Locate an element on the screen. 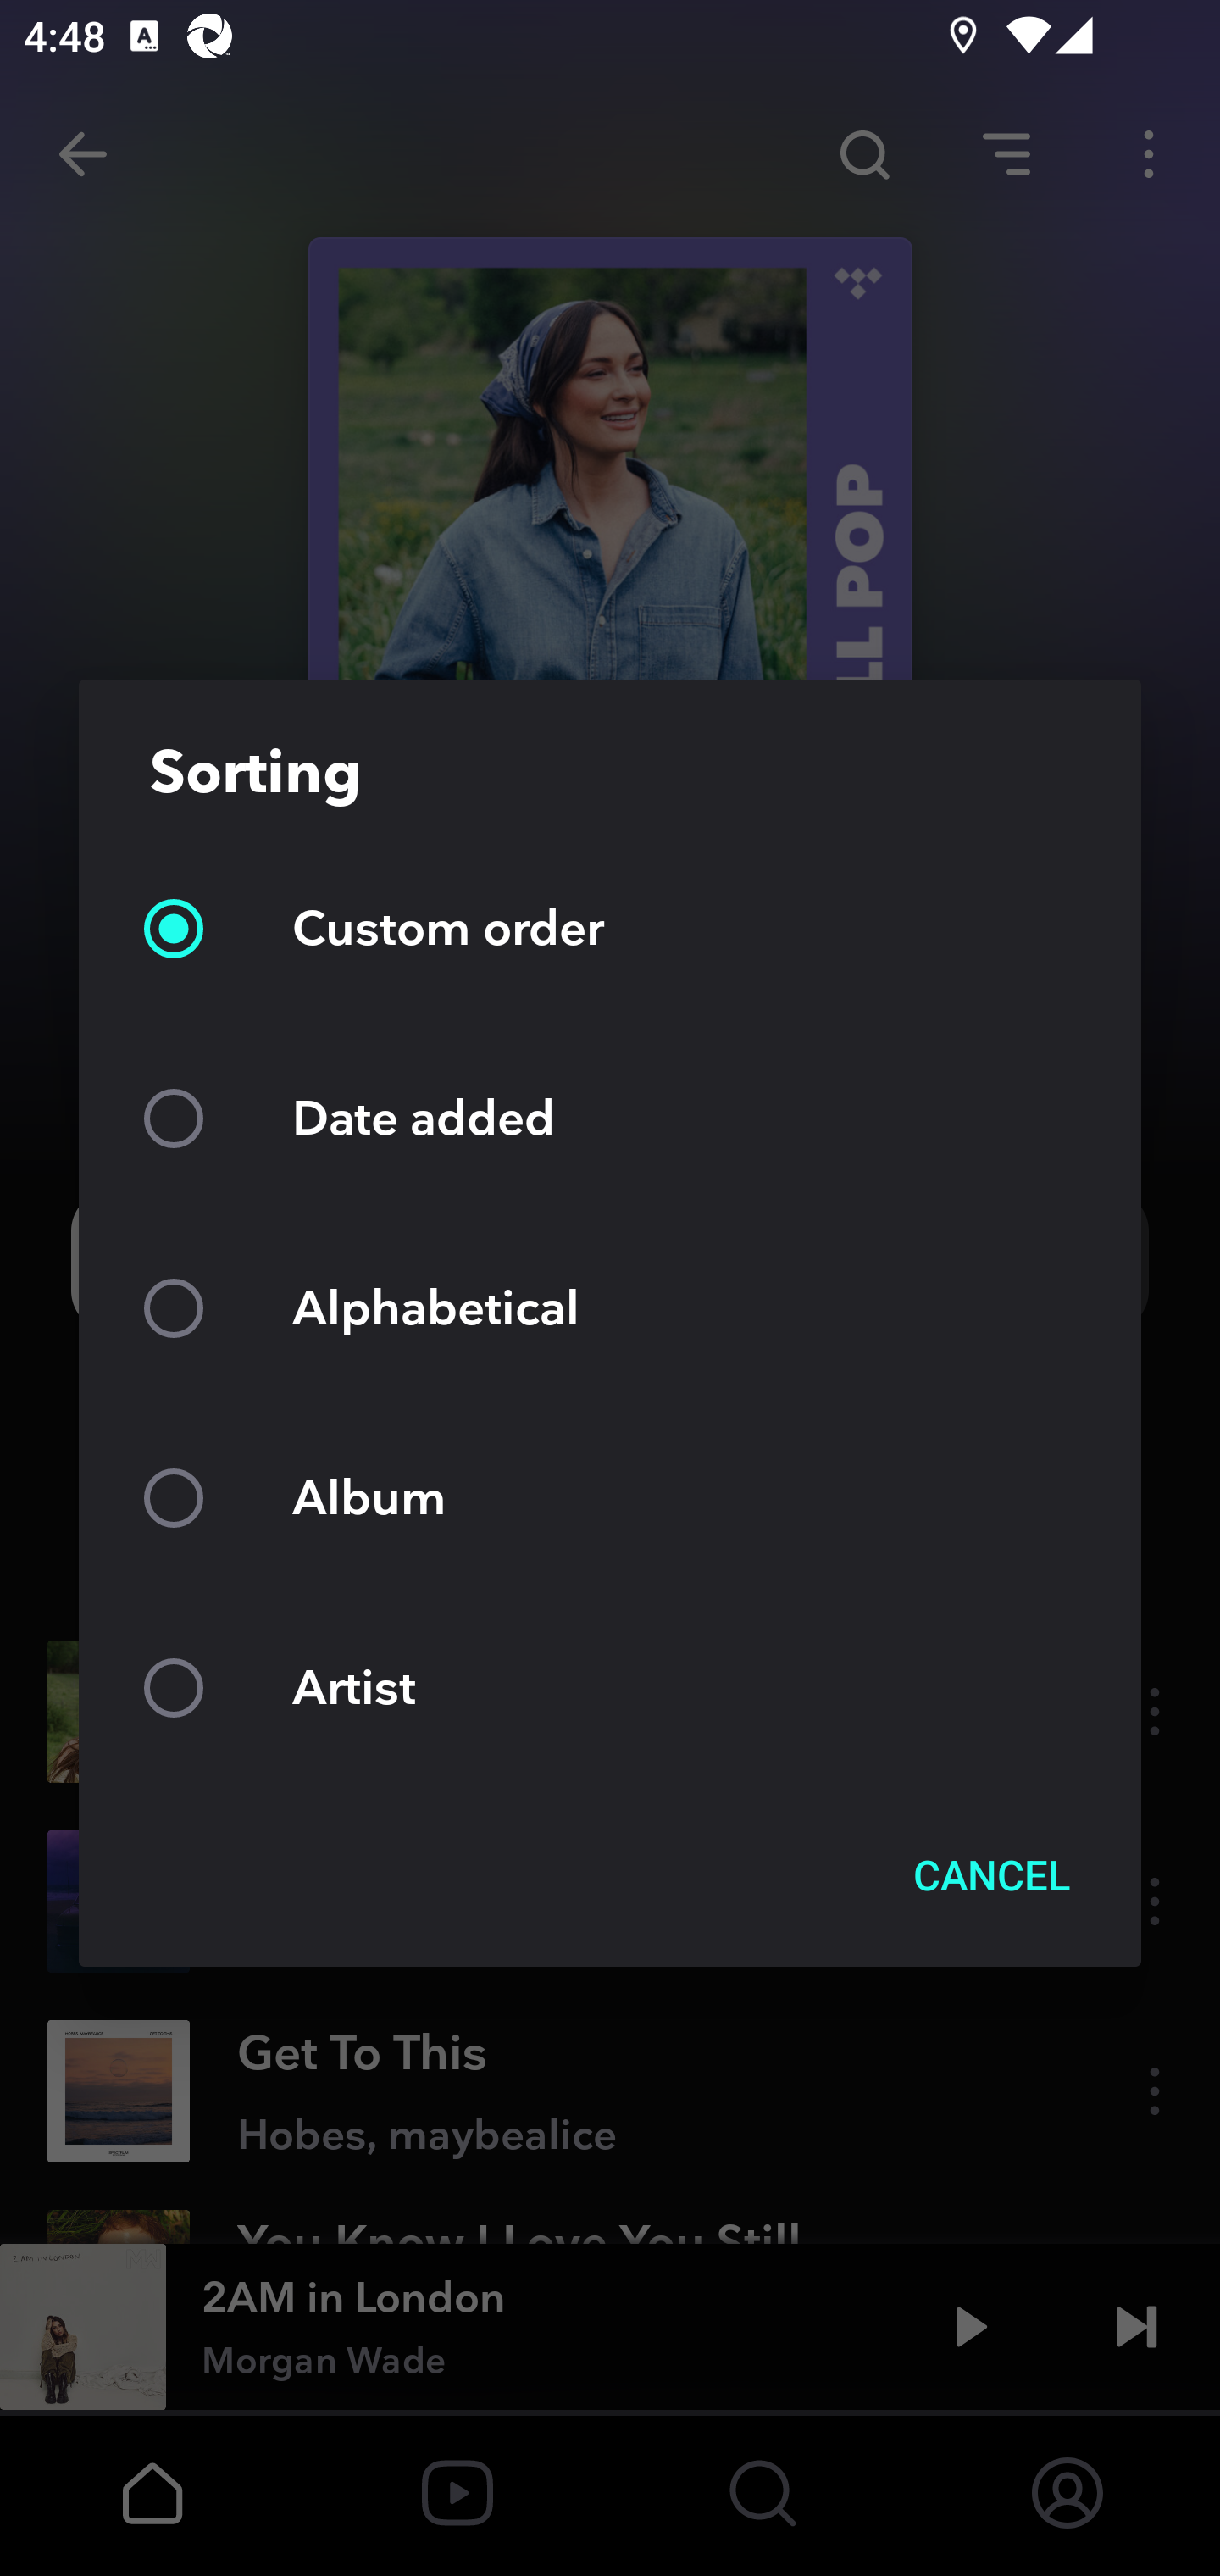 This screenshot has height=2576, width=1220. Custom order is located at coordinates (610, 928).